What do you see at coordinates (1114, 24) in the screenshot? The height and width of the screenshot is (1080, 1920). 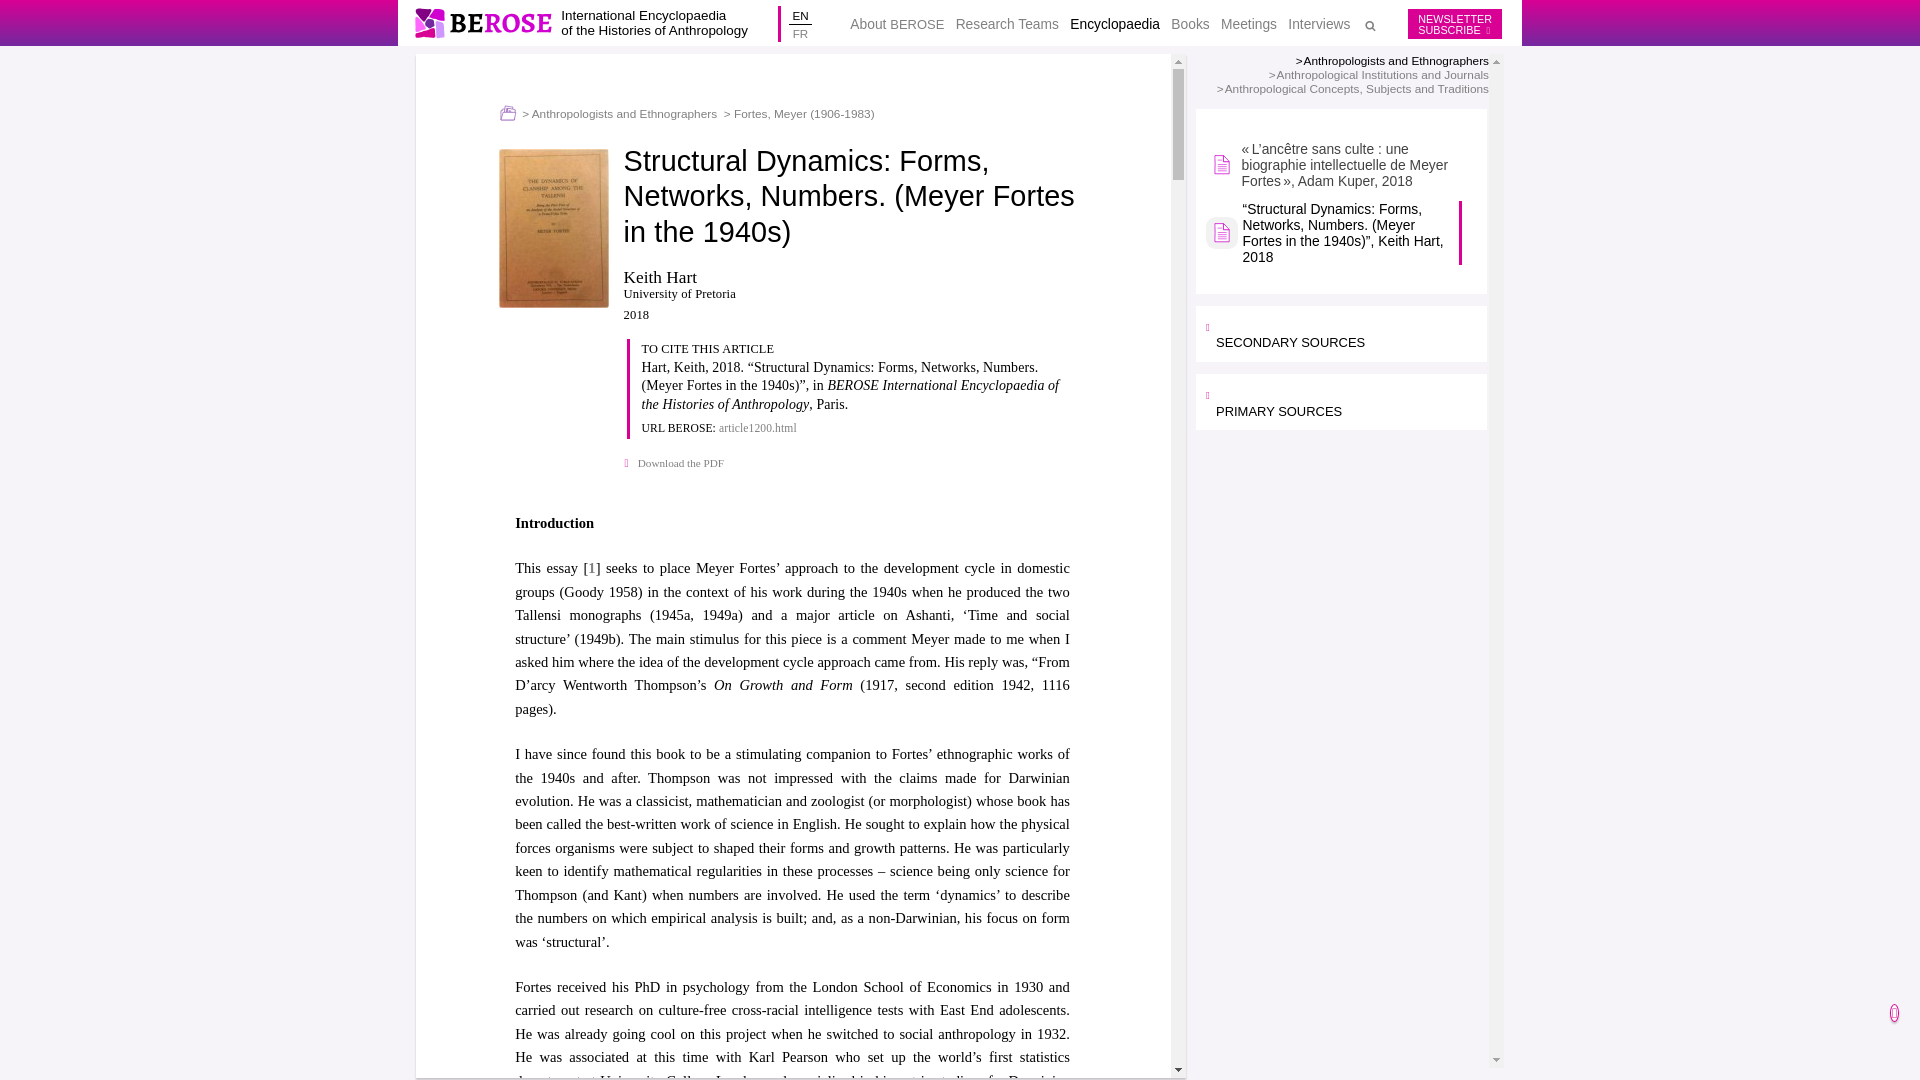 I see `Encyclopaedia` at bounding box center [1114, 24].